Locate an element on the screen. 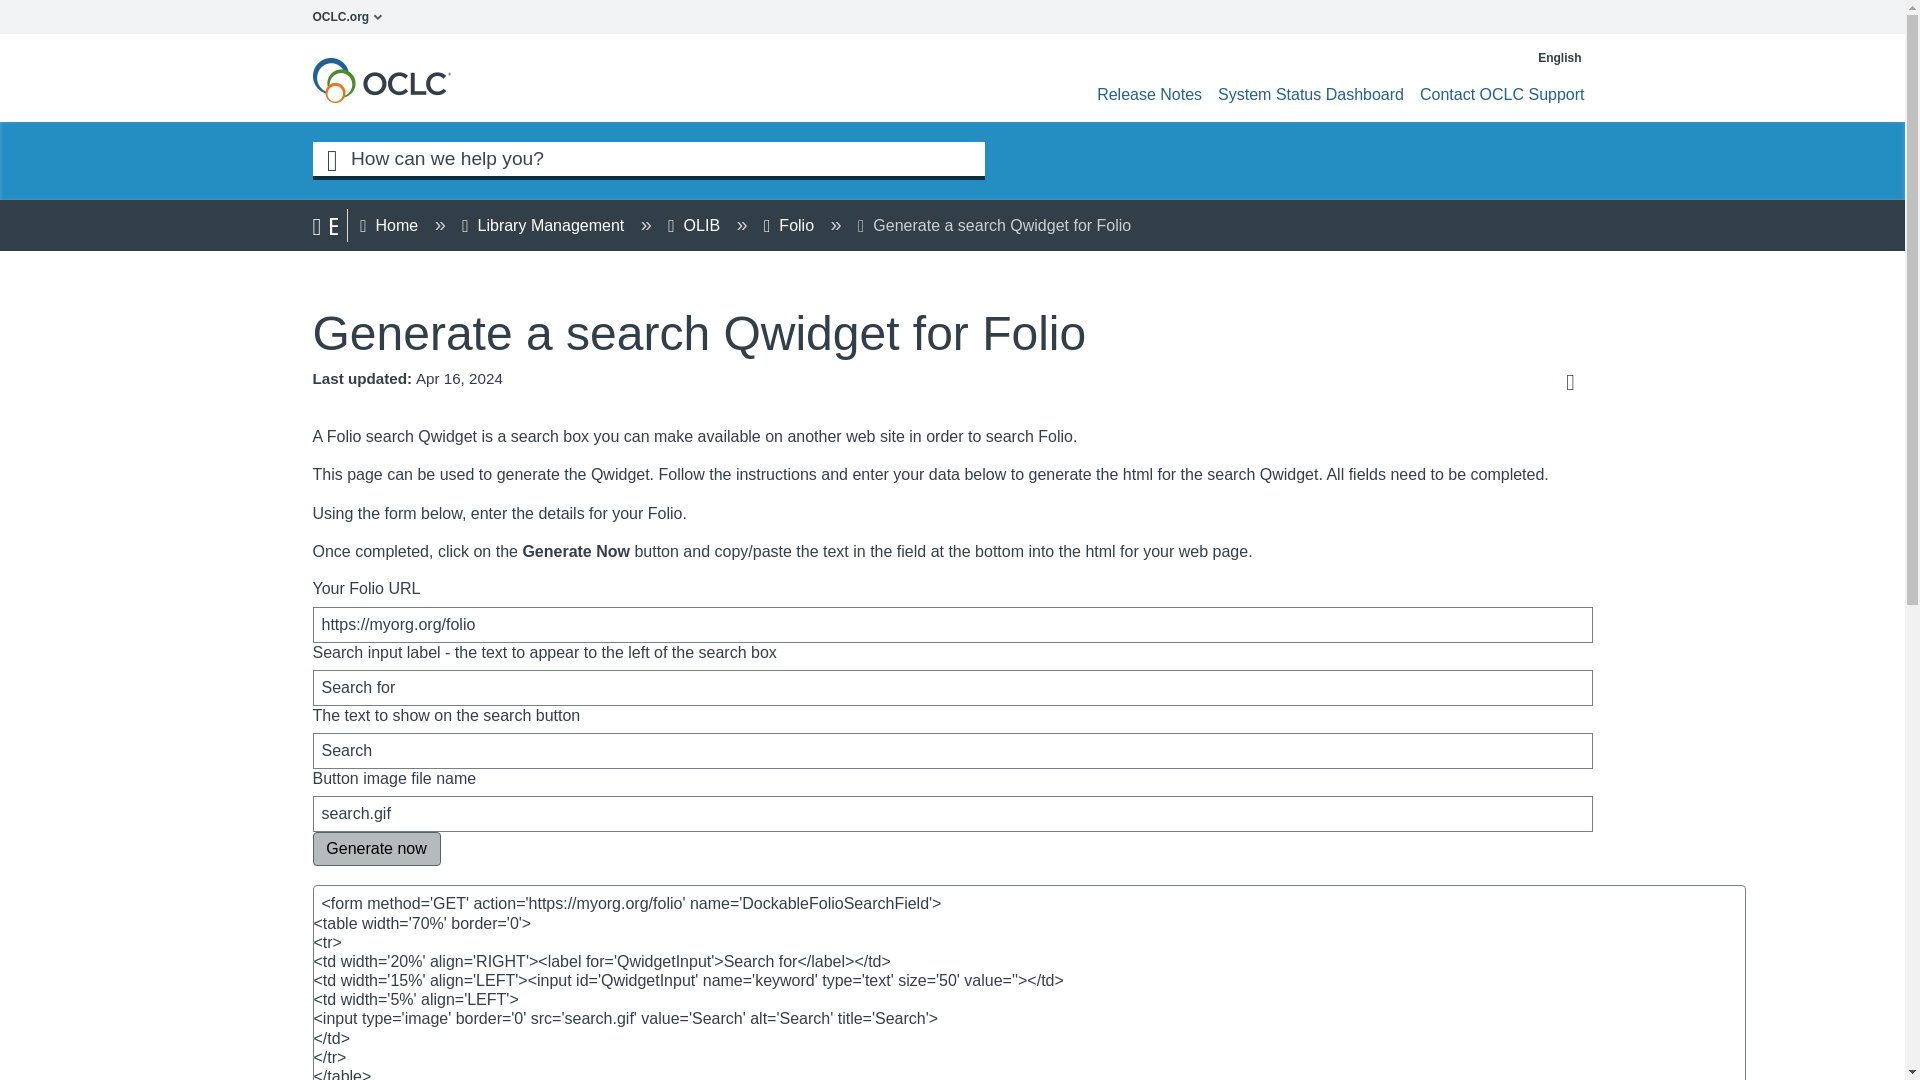 The image size is (1920, 1080). System Status Dashboard is located at coordinates (1310, 94).